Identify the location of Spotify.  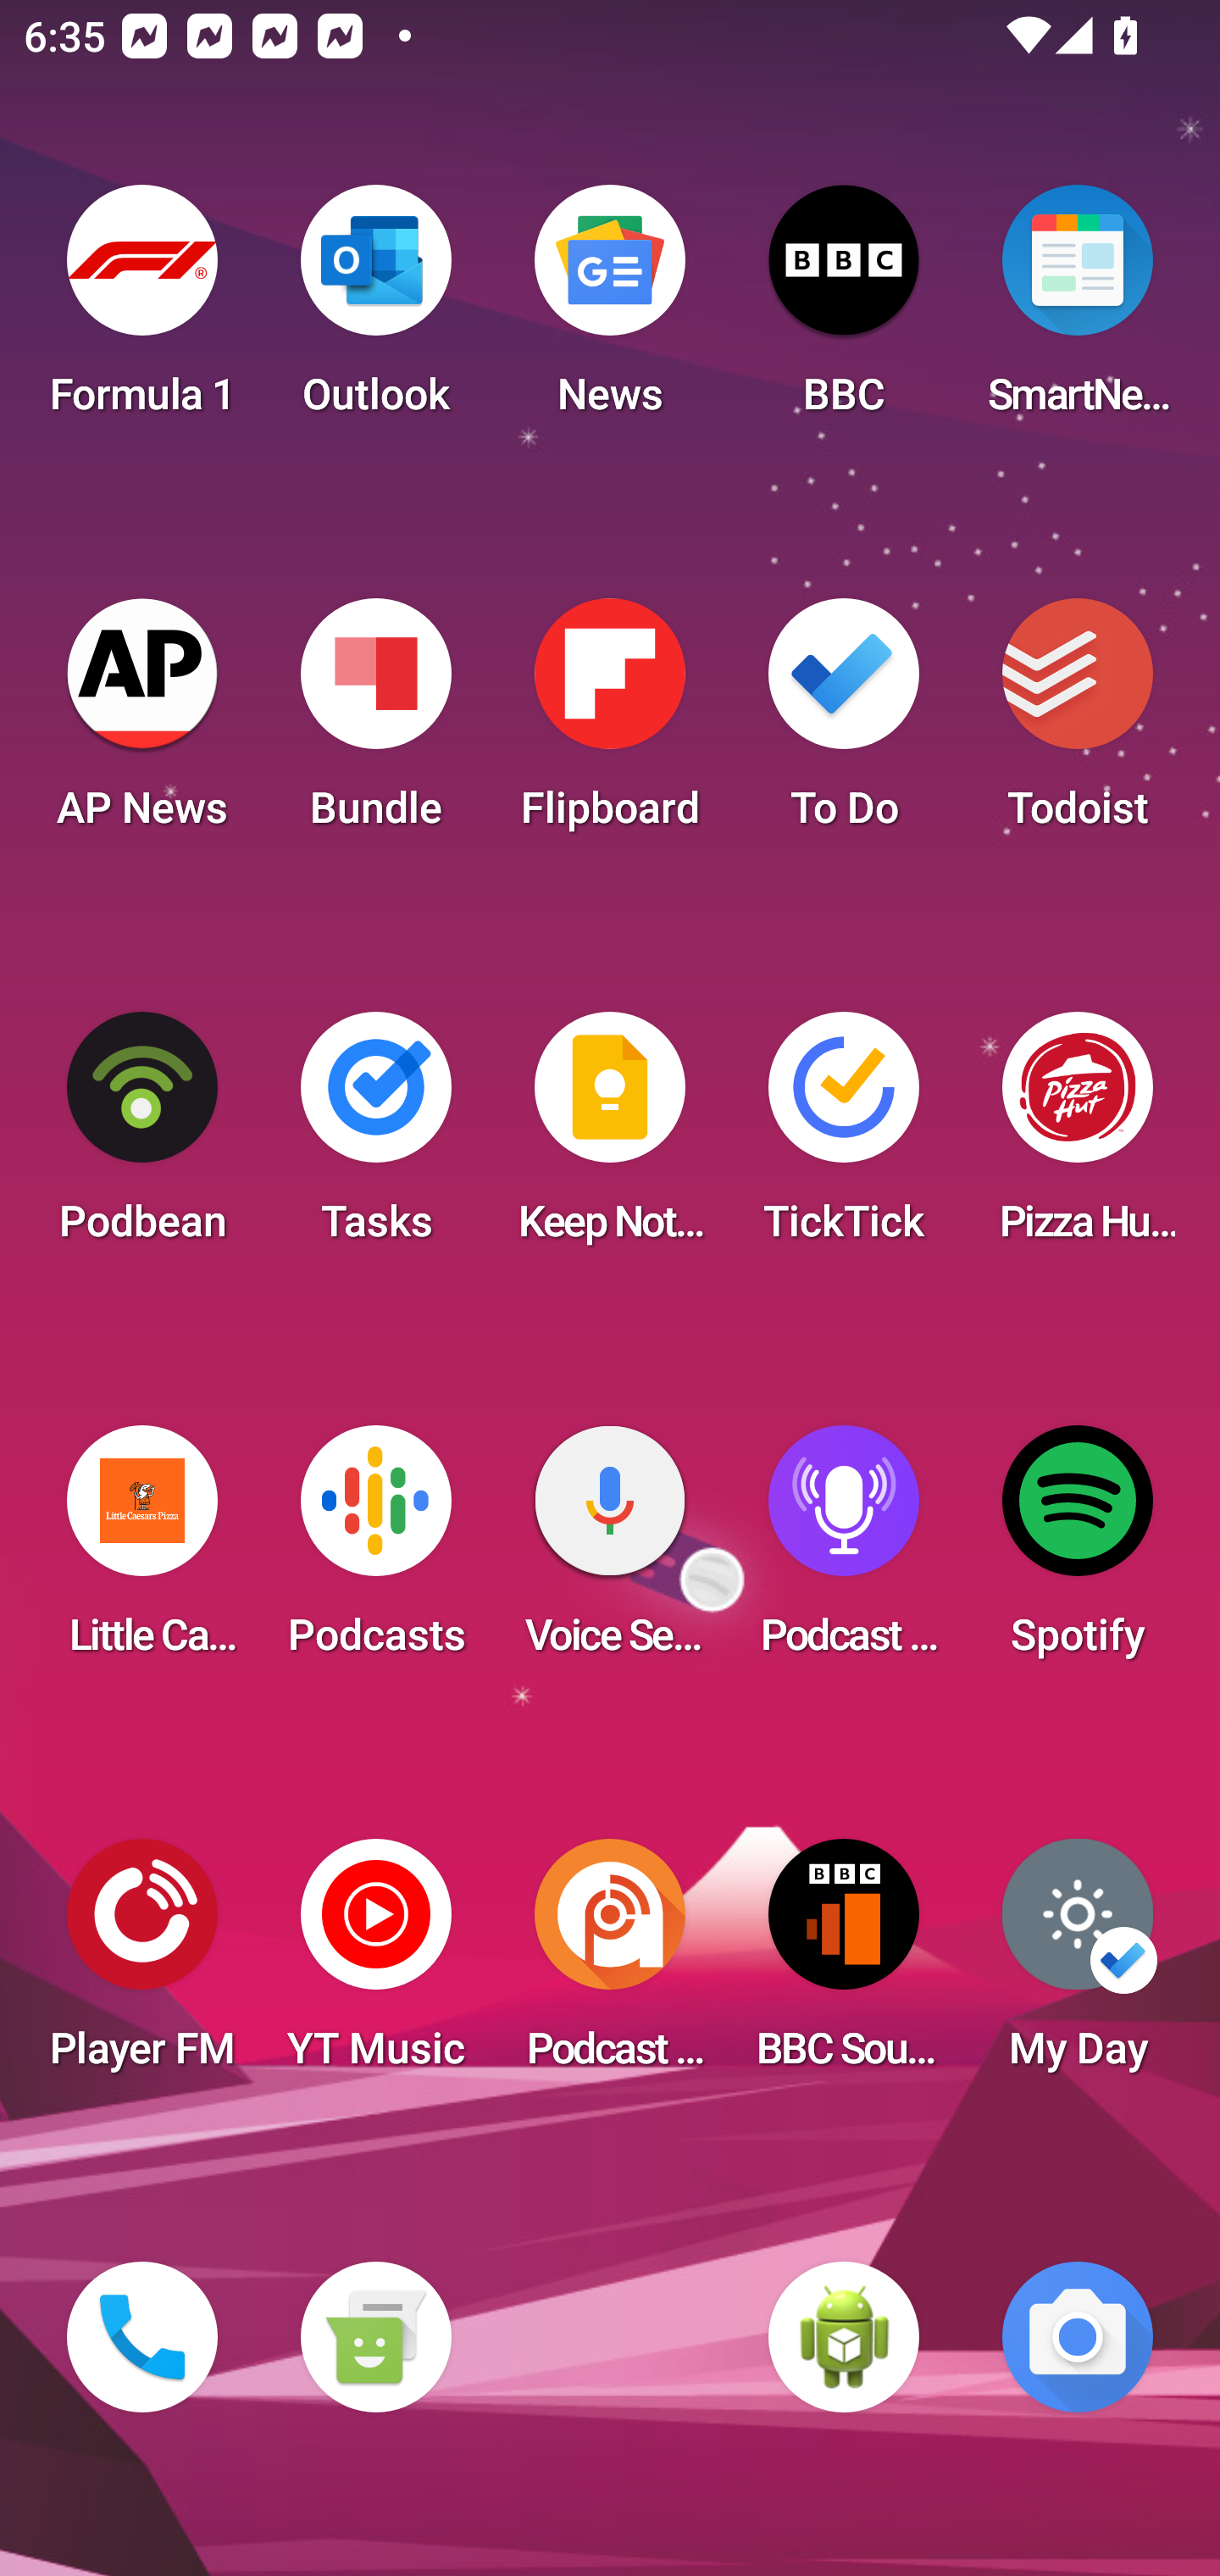
(1078, 1551).